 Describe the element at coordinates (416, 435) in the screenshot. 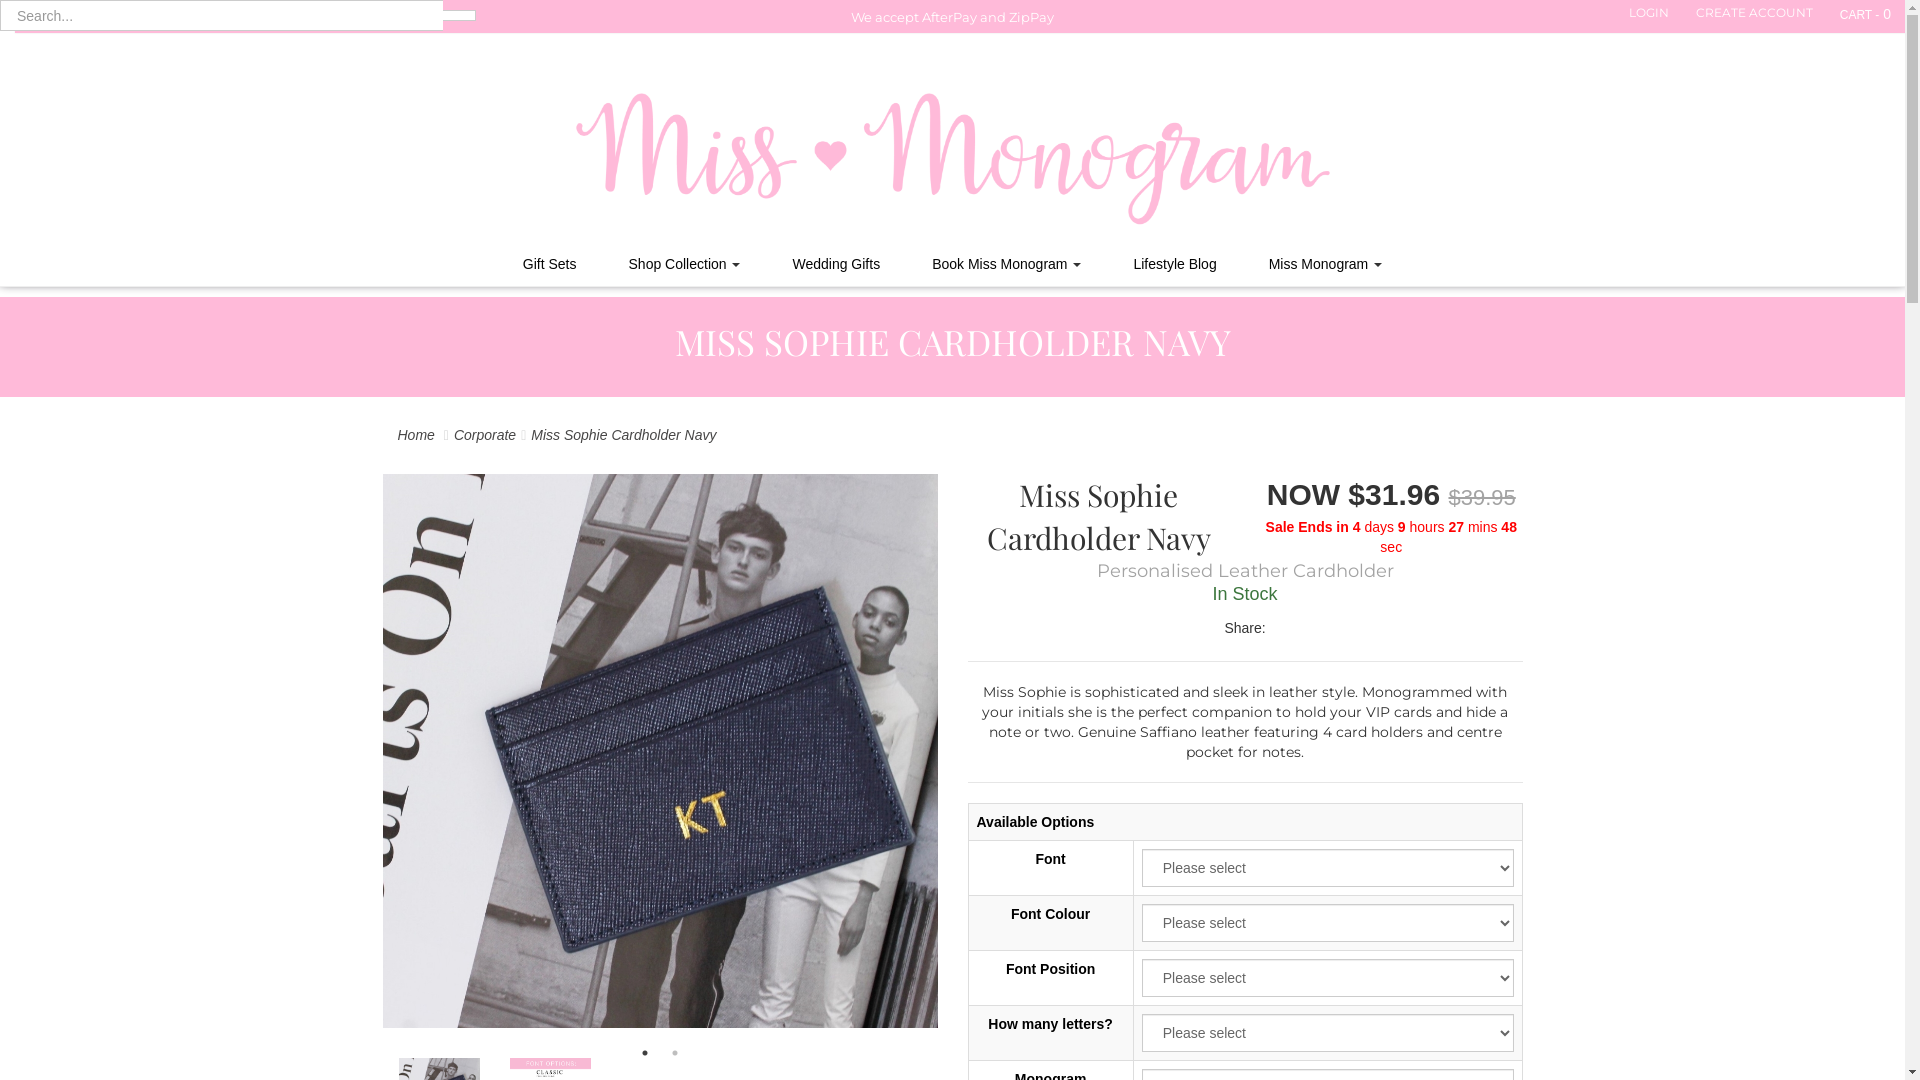

I see `Home` at that location.